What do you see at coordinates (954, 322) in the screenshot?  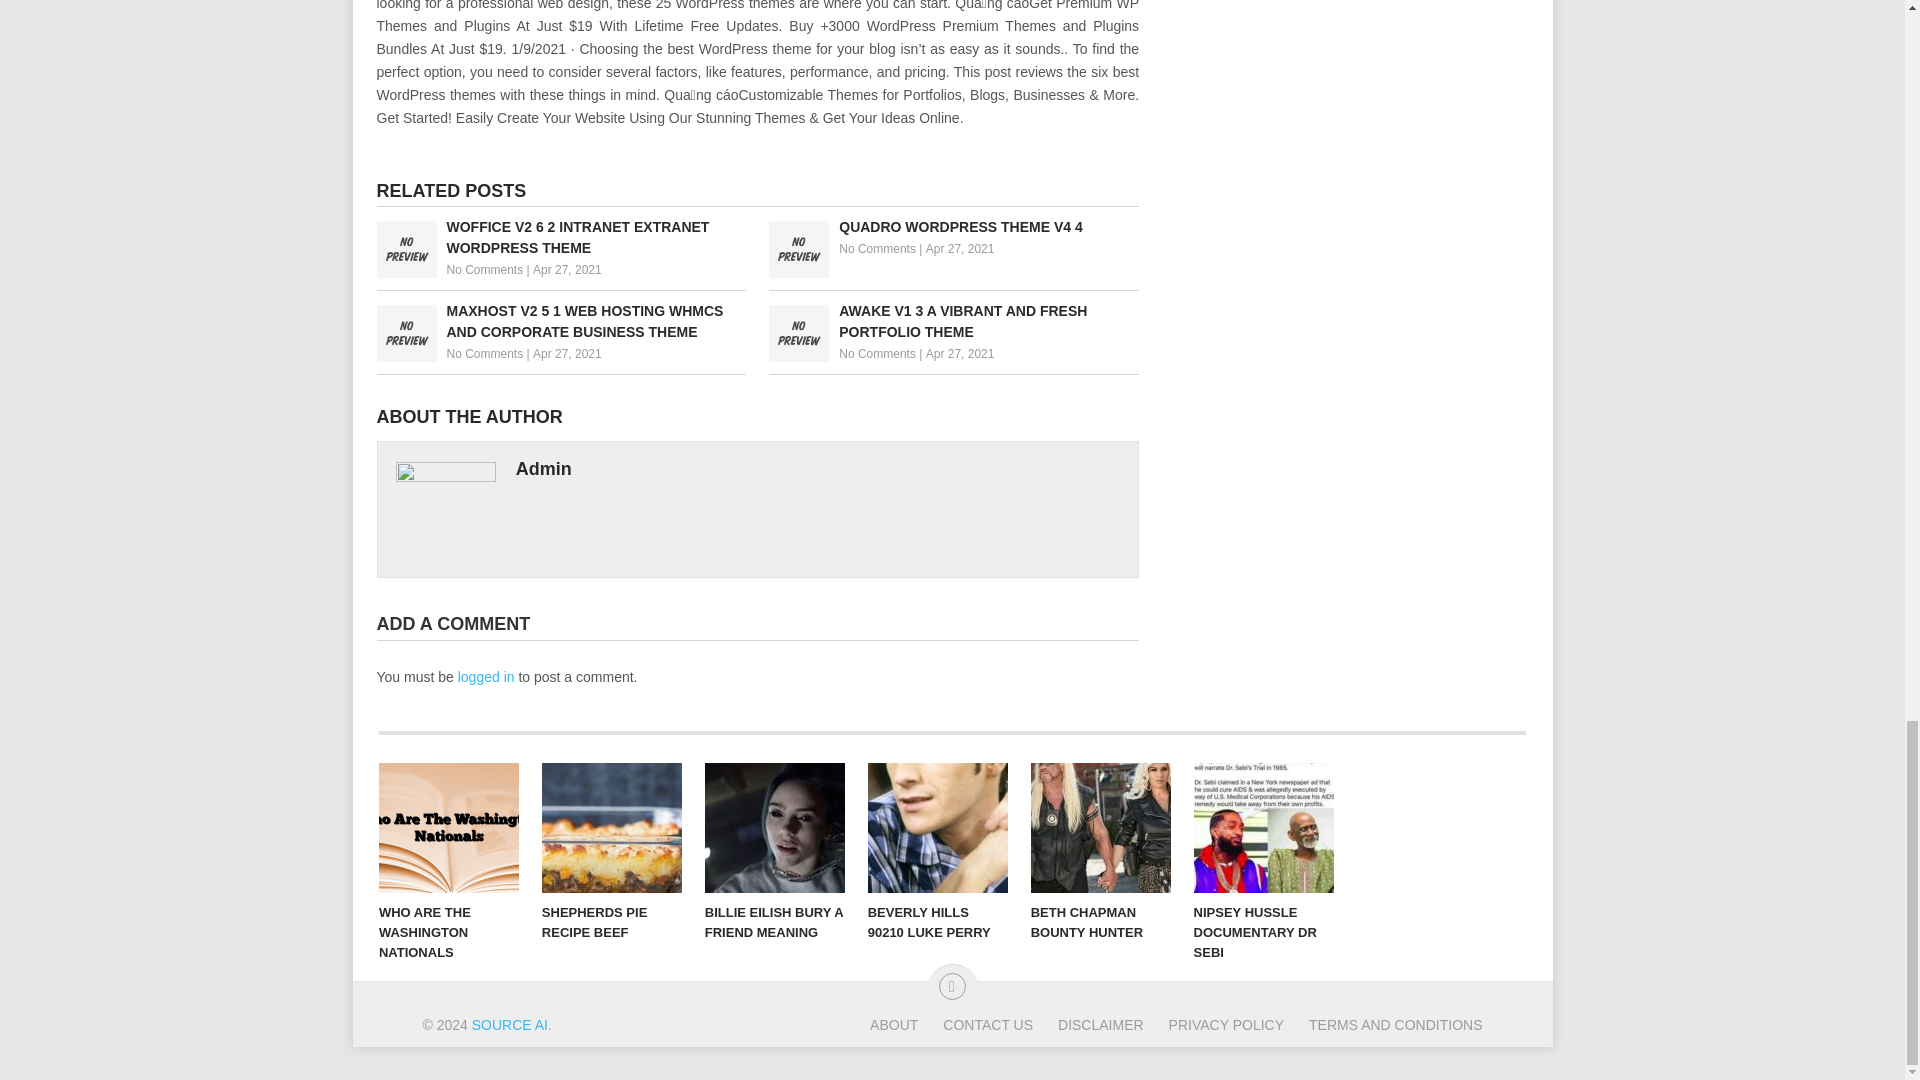 I see `AWAKE V1 3 A VIBRANT AND FRESH PORTFOLIO THEME` at bounding box center [954, 322].